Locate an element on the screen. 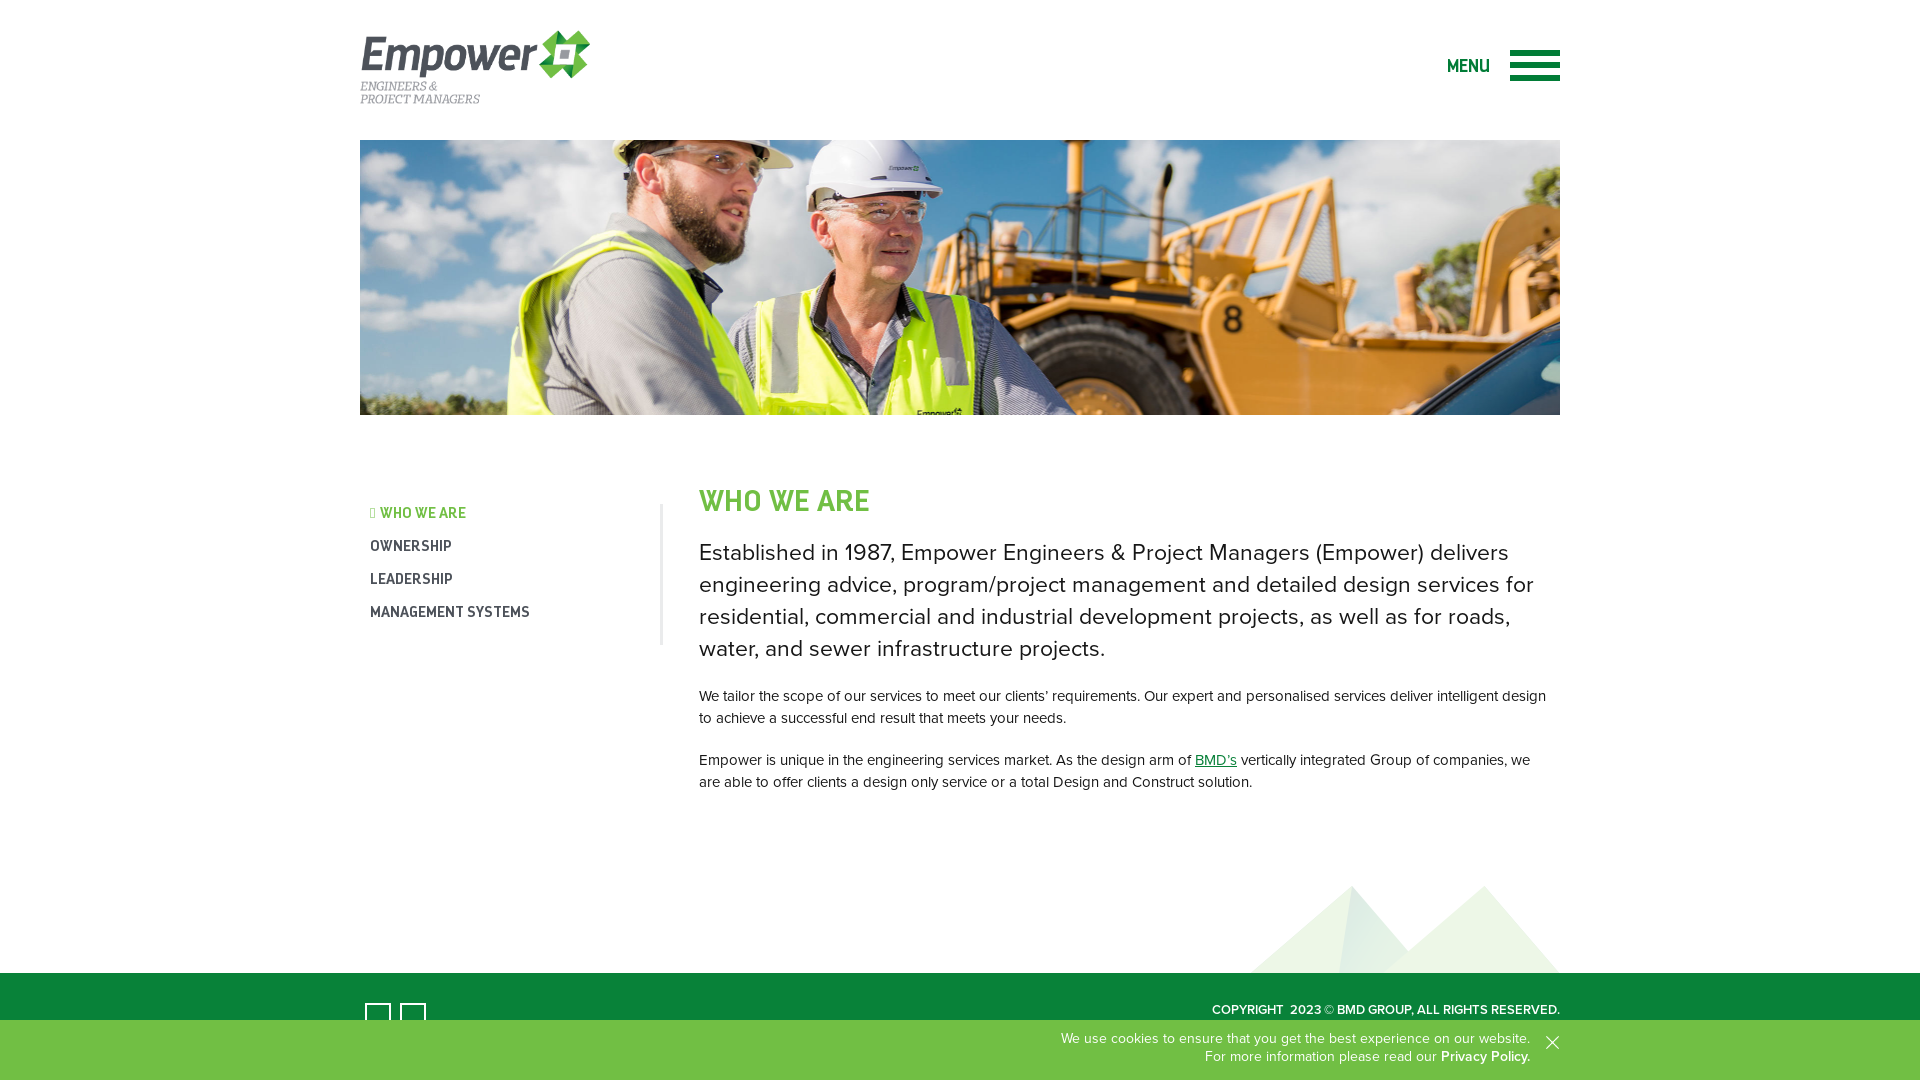 The height and width of the screenshot is (1080, 1920). WHO WE ARE is located at coordinates (515, 514).